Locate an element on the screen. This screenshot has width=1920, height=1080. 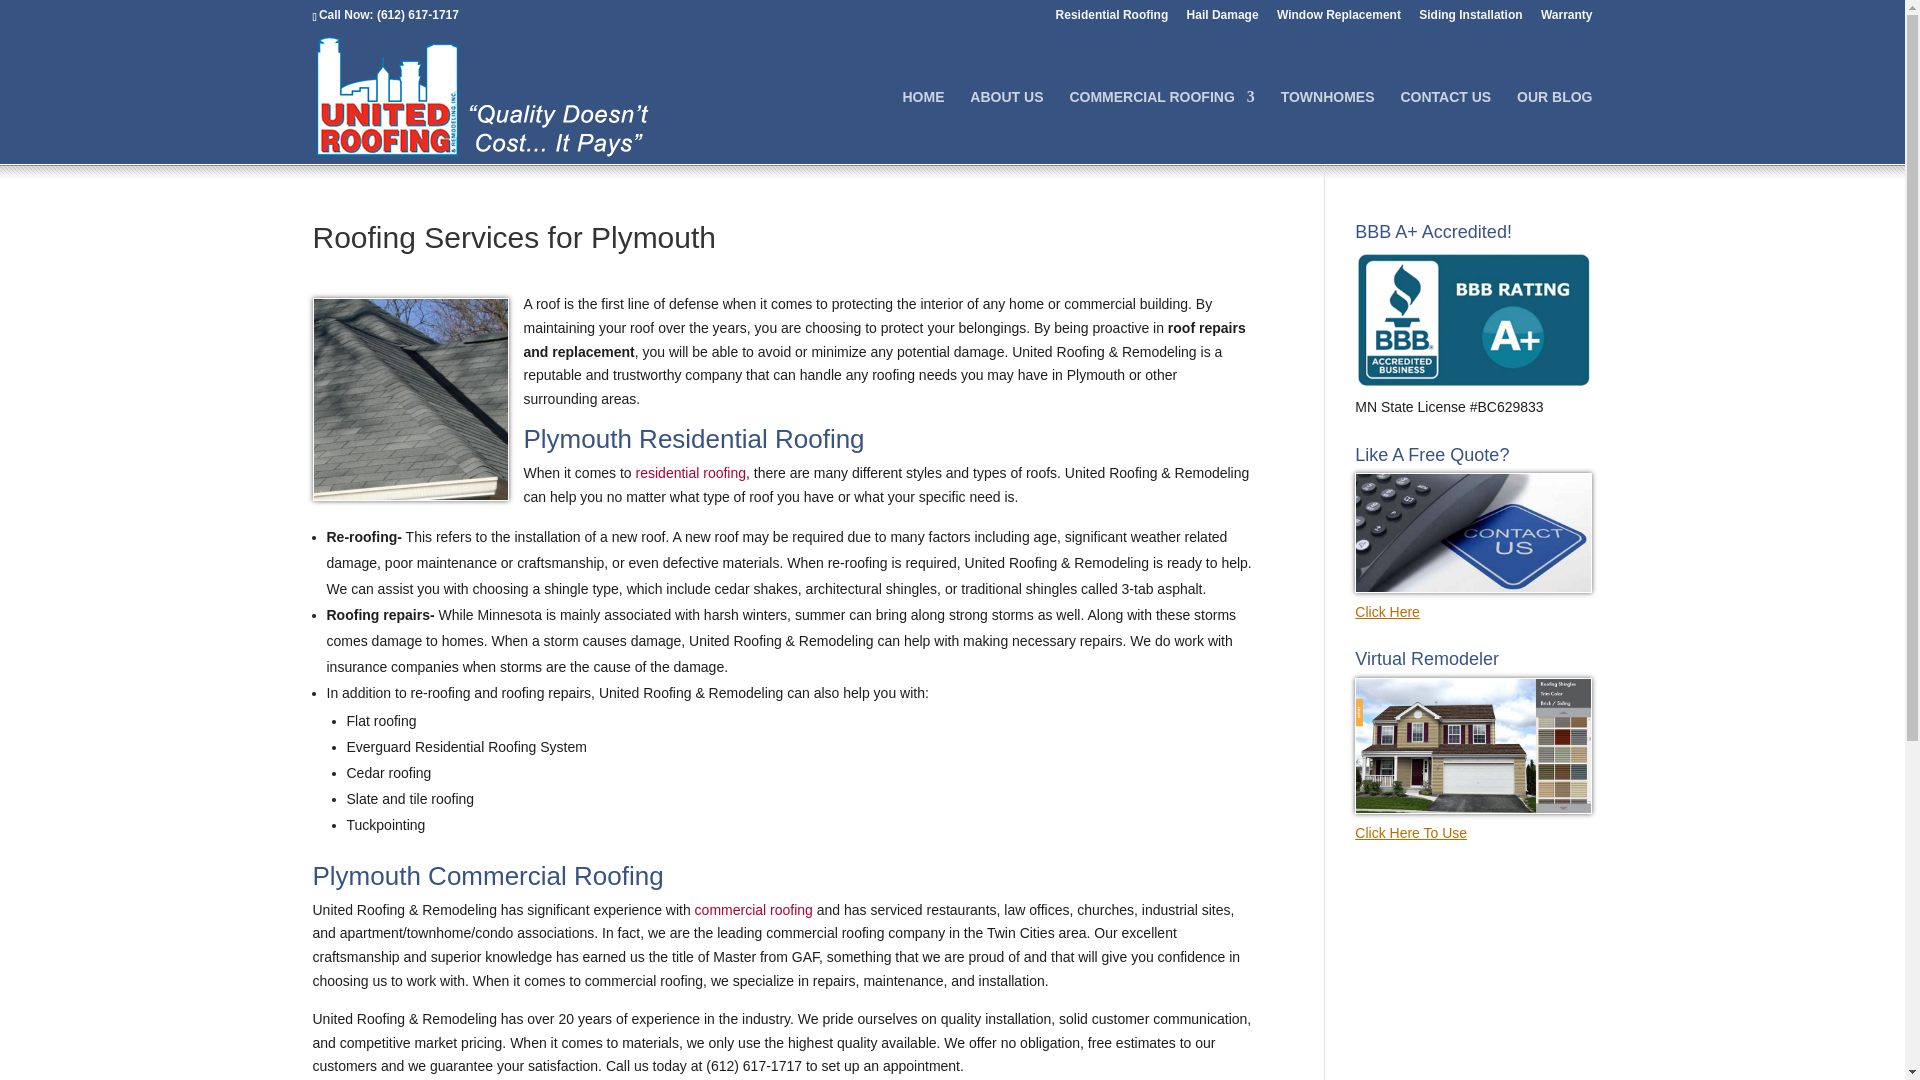
commercial roofing is located at coordinates (754, 910).